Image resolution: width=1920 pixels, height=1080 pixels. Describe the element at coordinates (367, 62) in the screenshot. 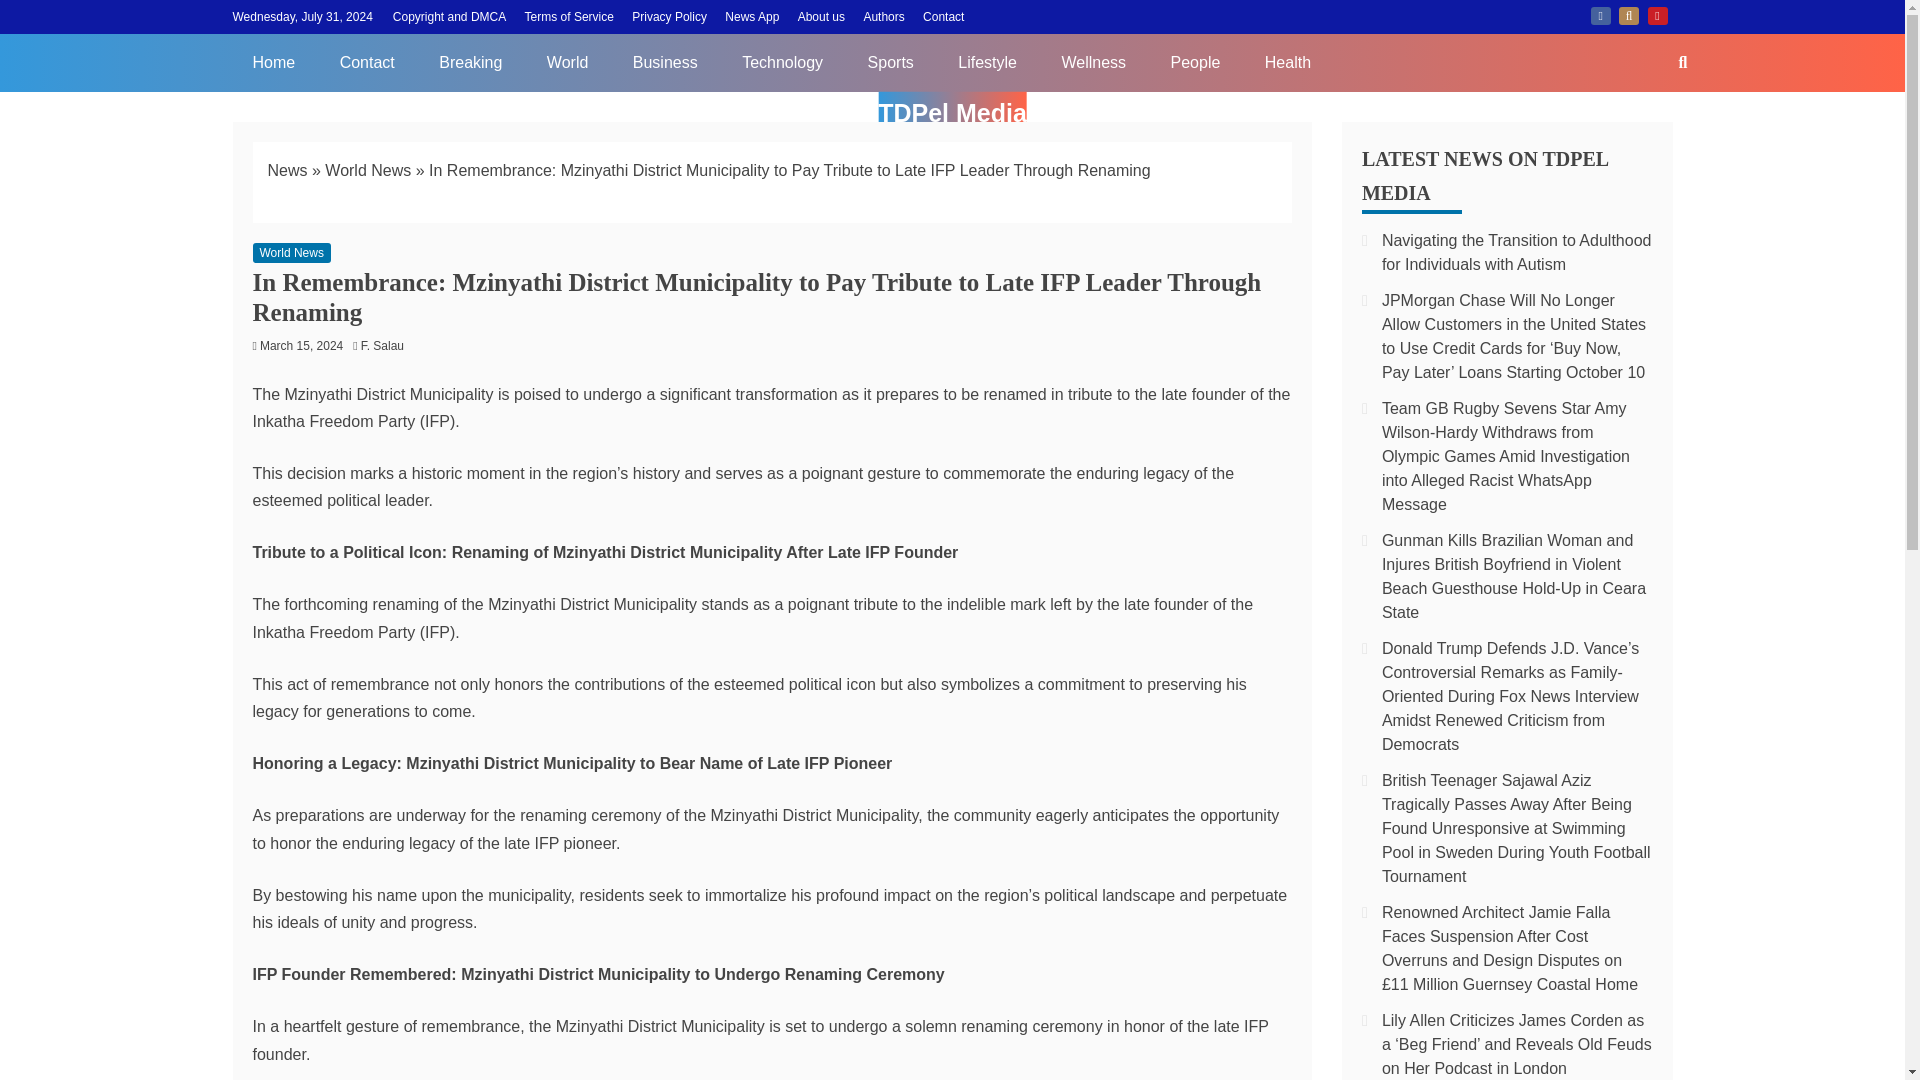

I see `Contact` at that location.